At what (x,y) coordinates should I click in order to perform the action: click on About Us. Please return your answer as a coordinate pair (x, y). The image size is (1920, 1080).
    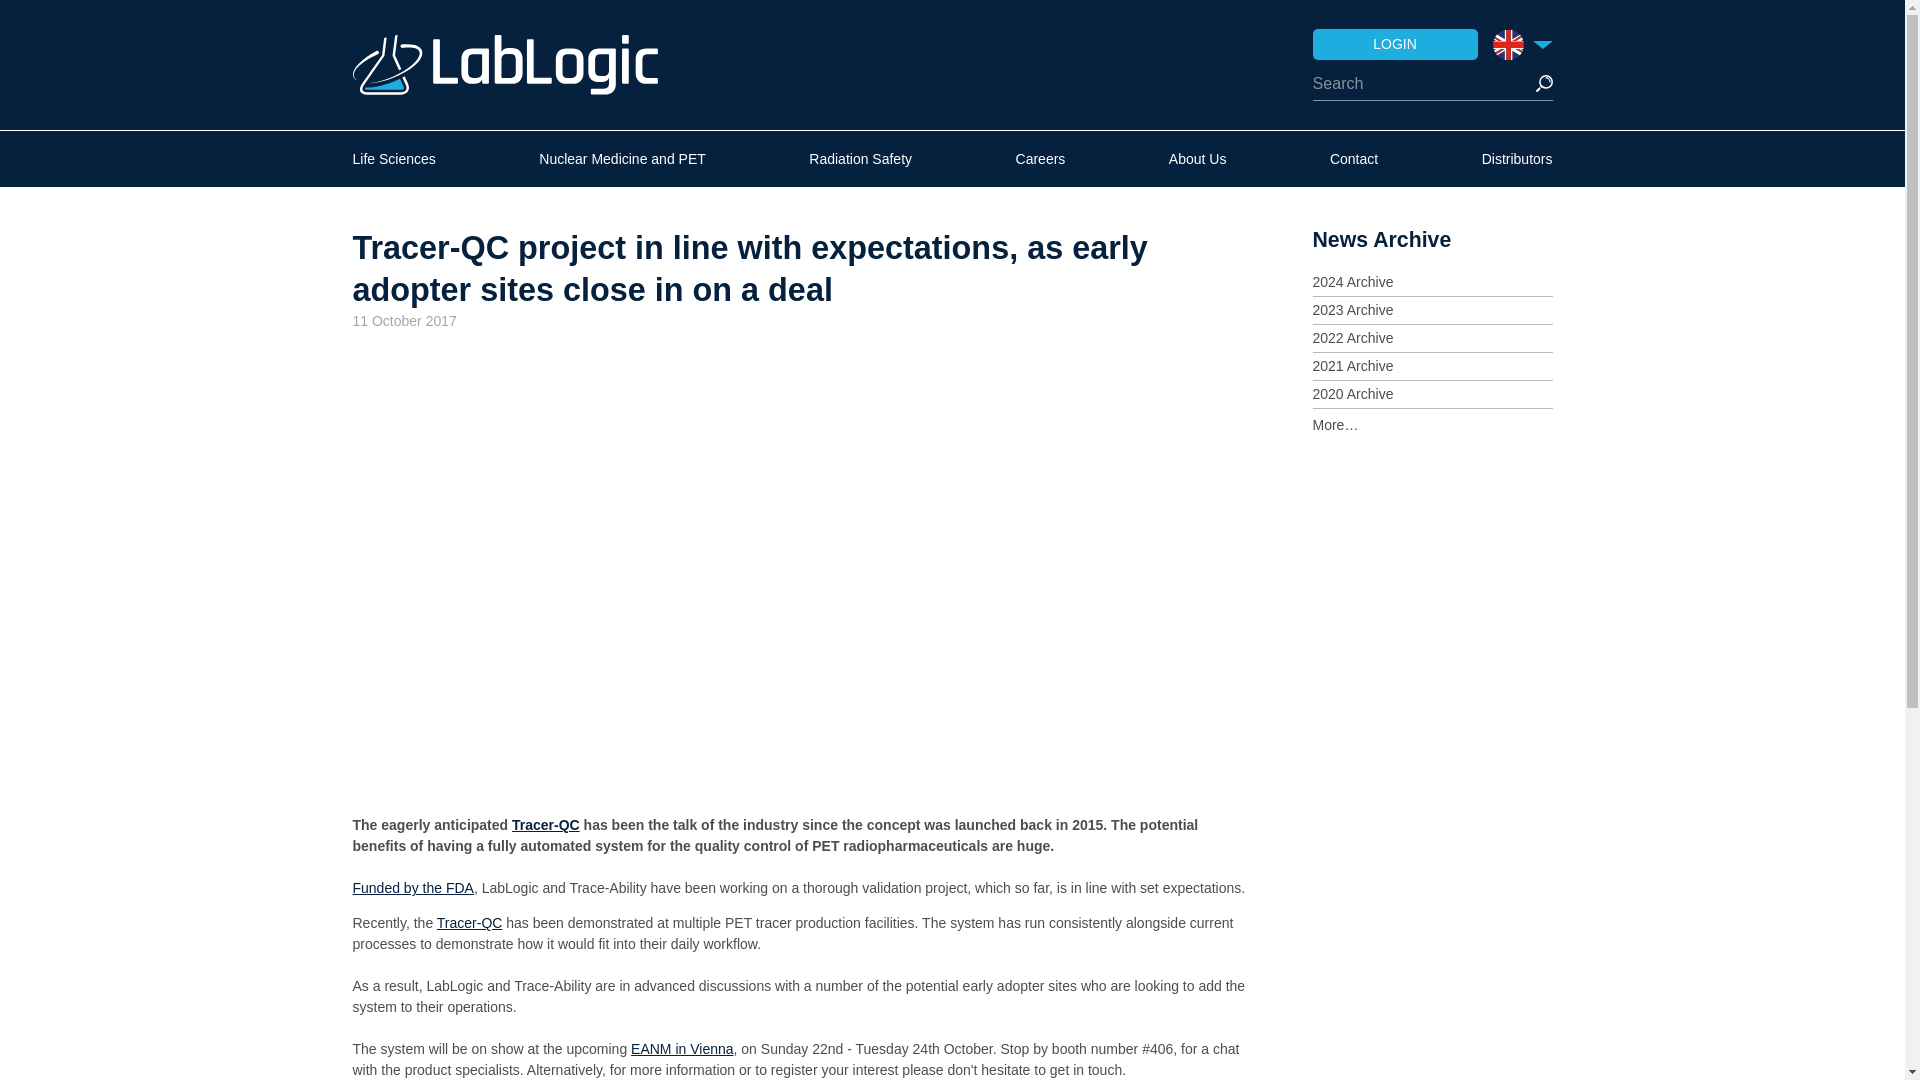
    Looking at the image, I should click on (1198, 158).